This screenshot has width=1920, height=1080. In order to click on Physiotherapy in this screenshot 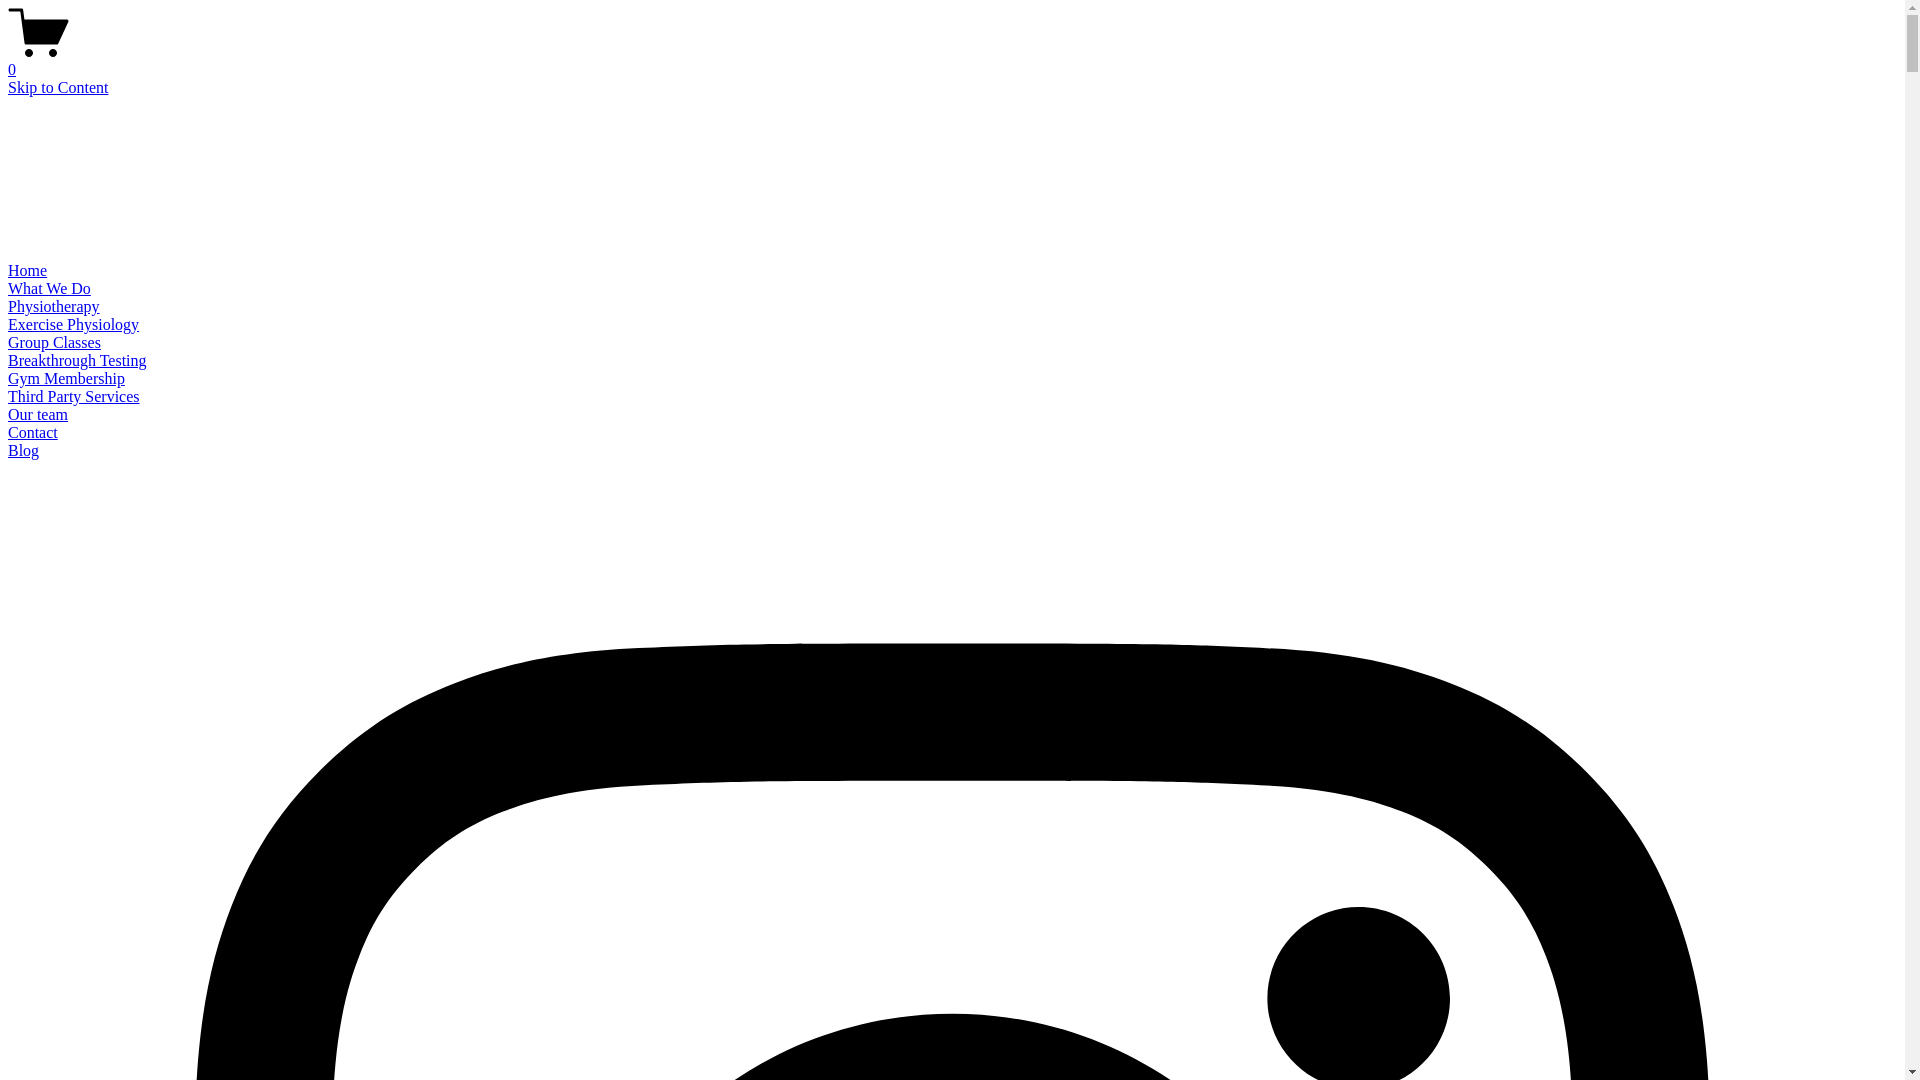, I will do `click(54, 306)`.